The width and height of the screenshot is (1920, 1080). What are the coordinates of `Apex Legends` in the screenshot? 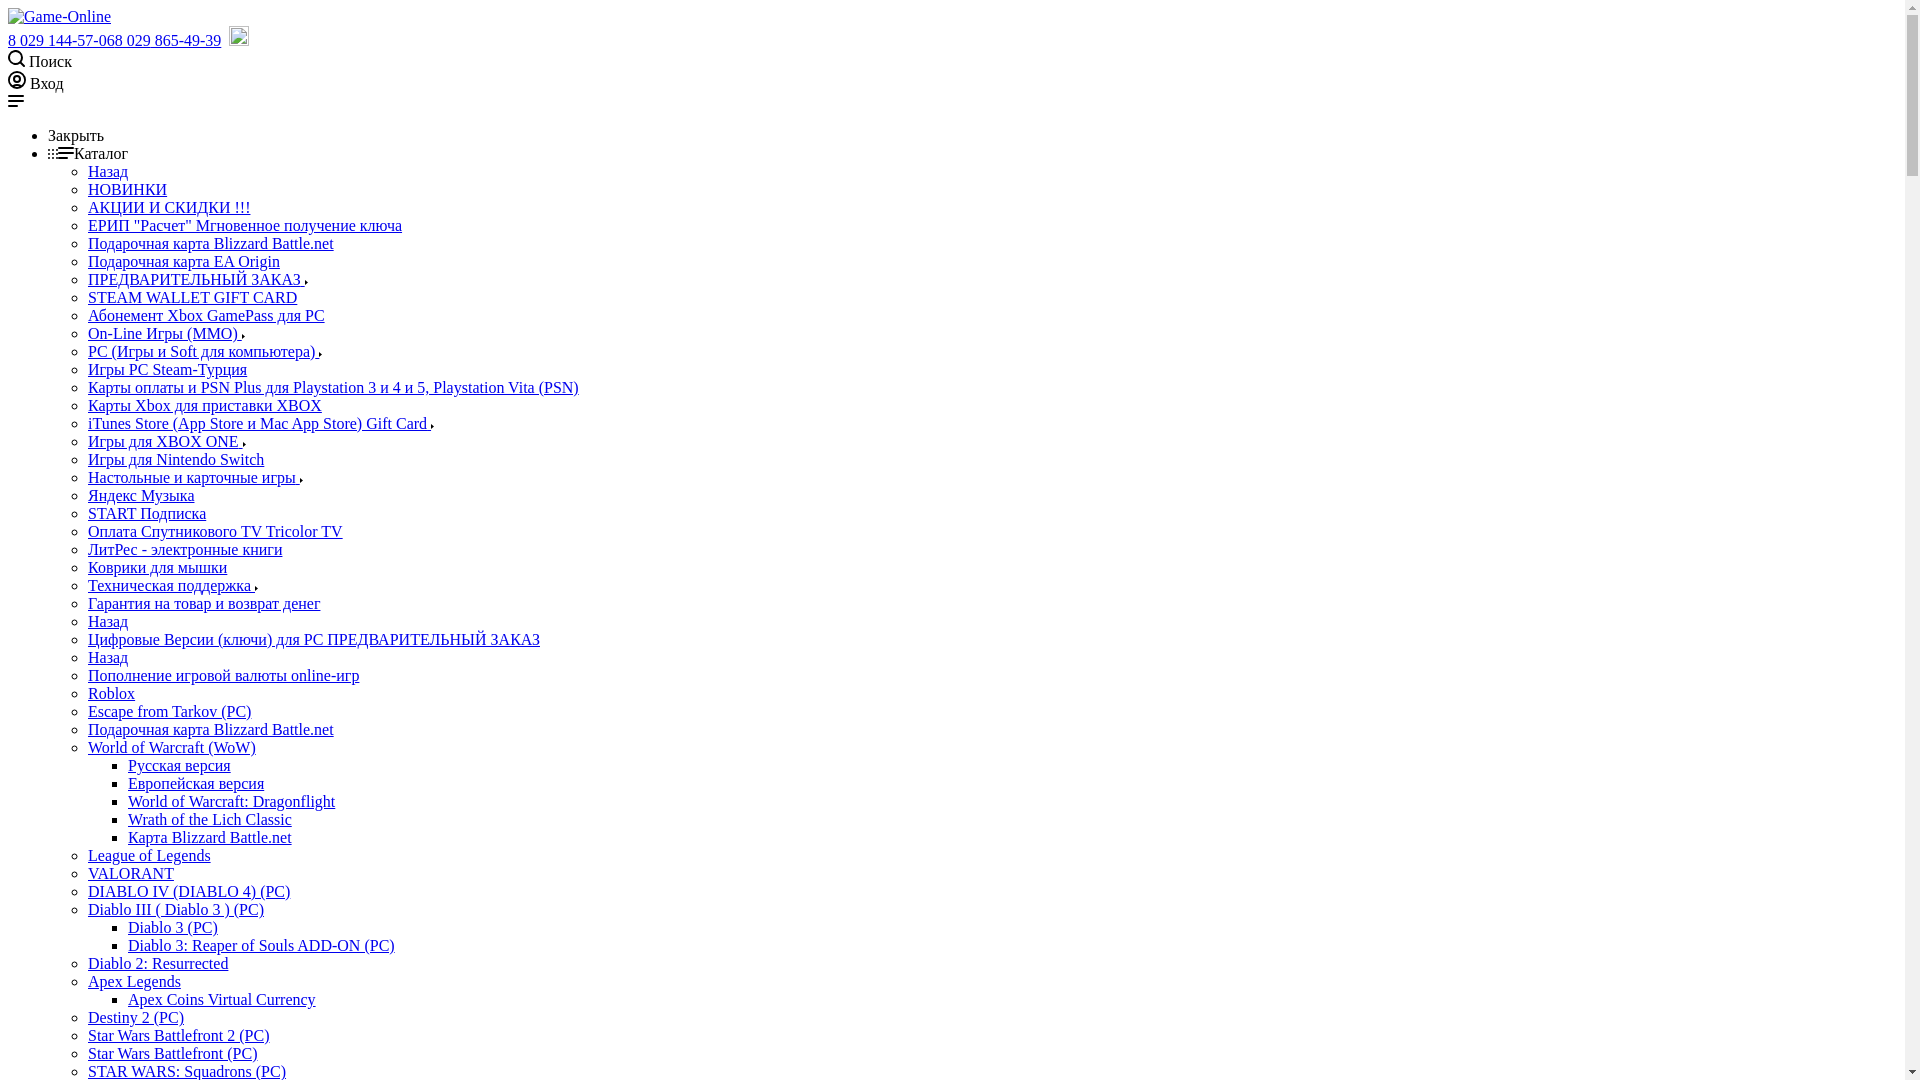 It's located at (134, 982).